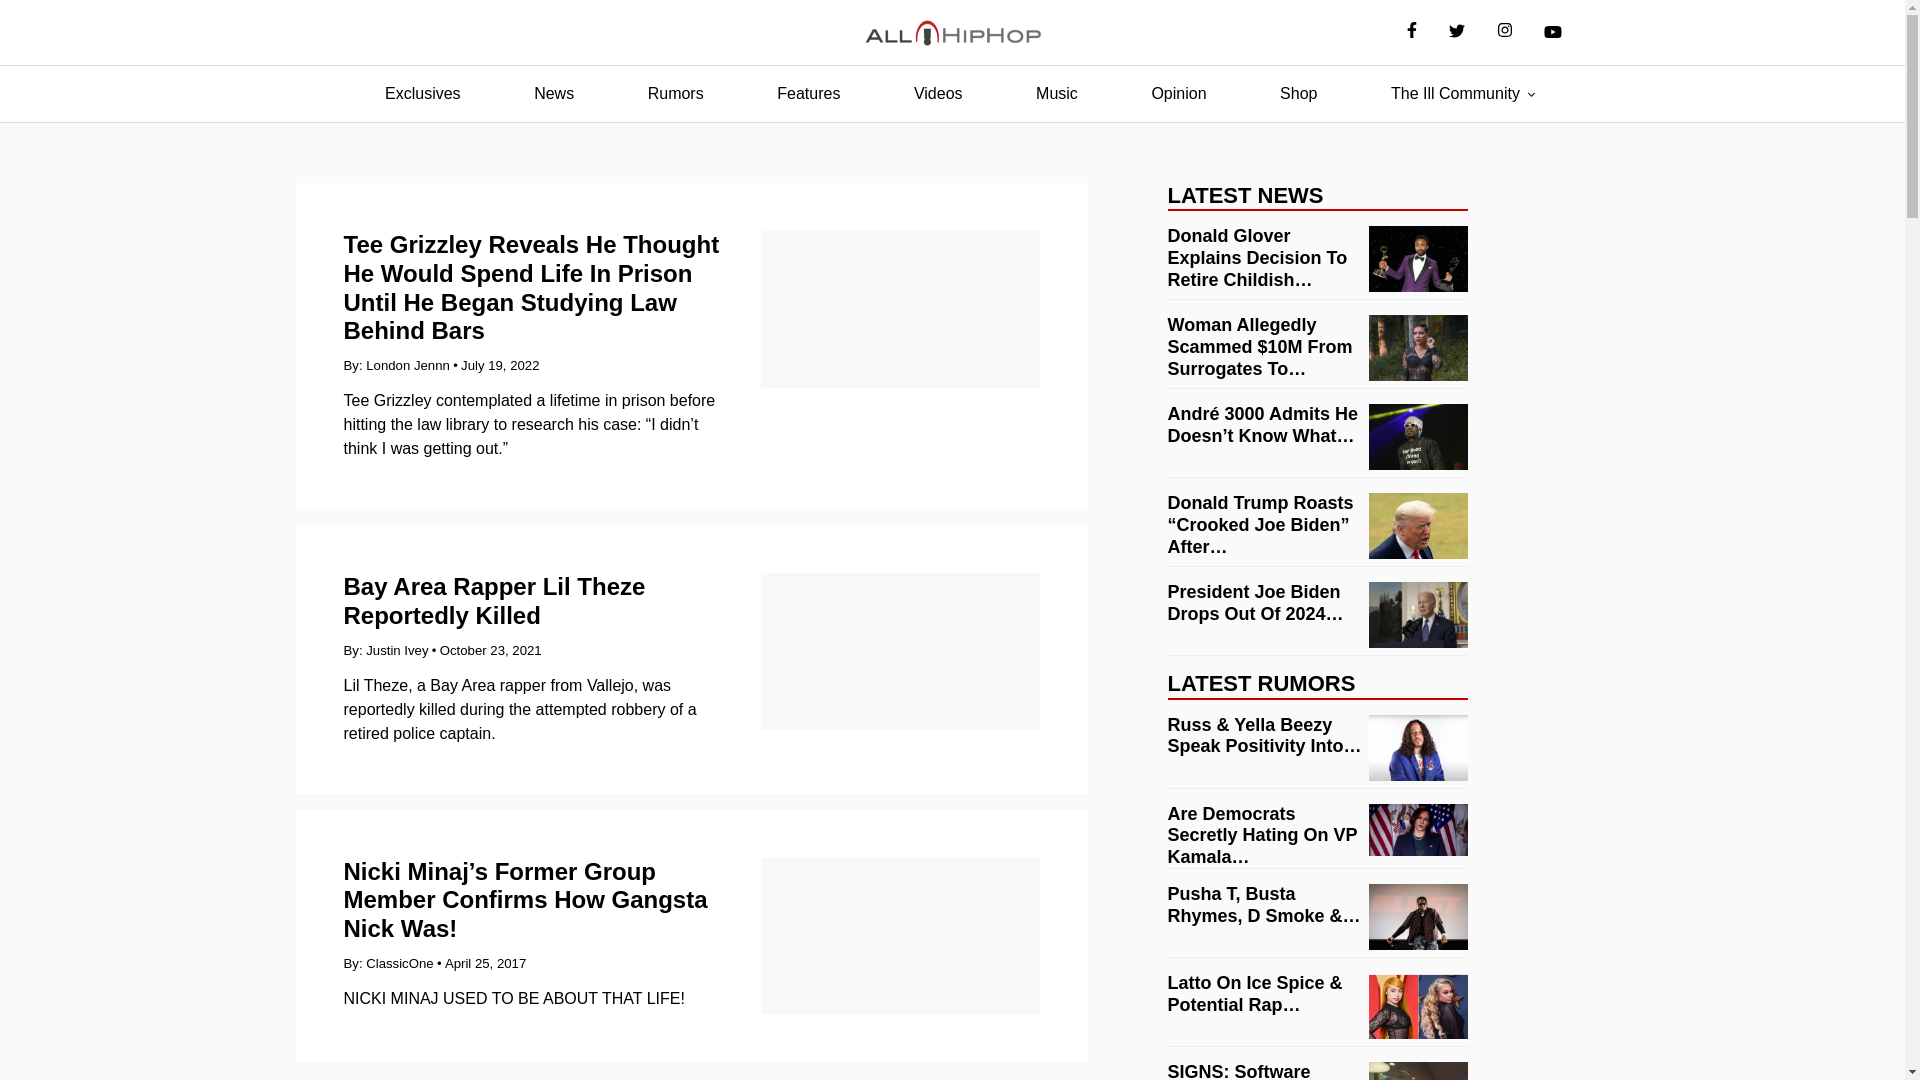  What do you see at coordinates (676, 94) in the screenshot?
I see `Rumors` at bounding box center [676, 94].